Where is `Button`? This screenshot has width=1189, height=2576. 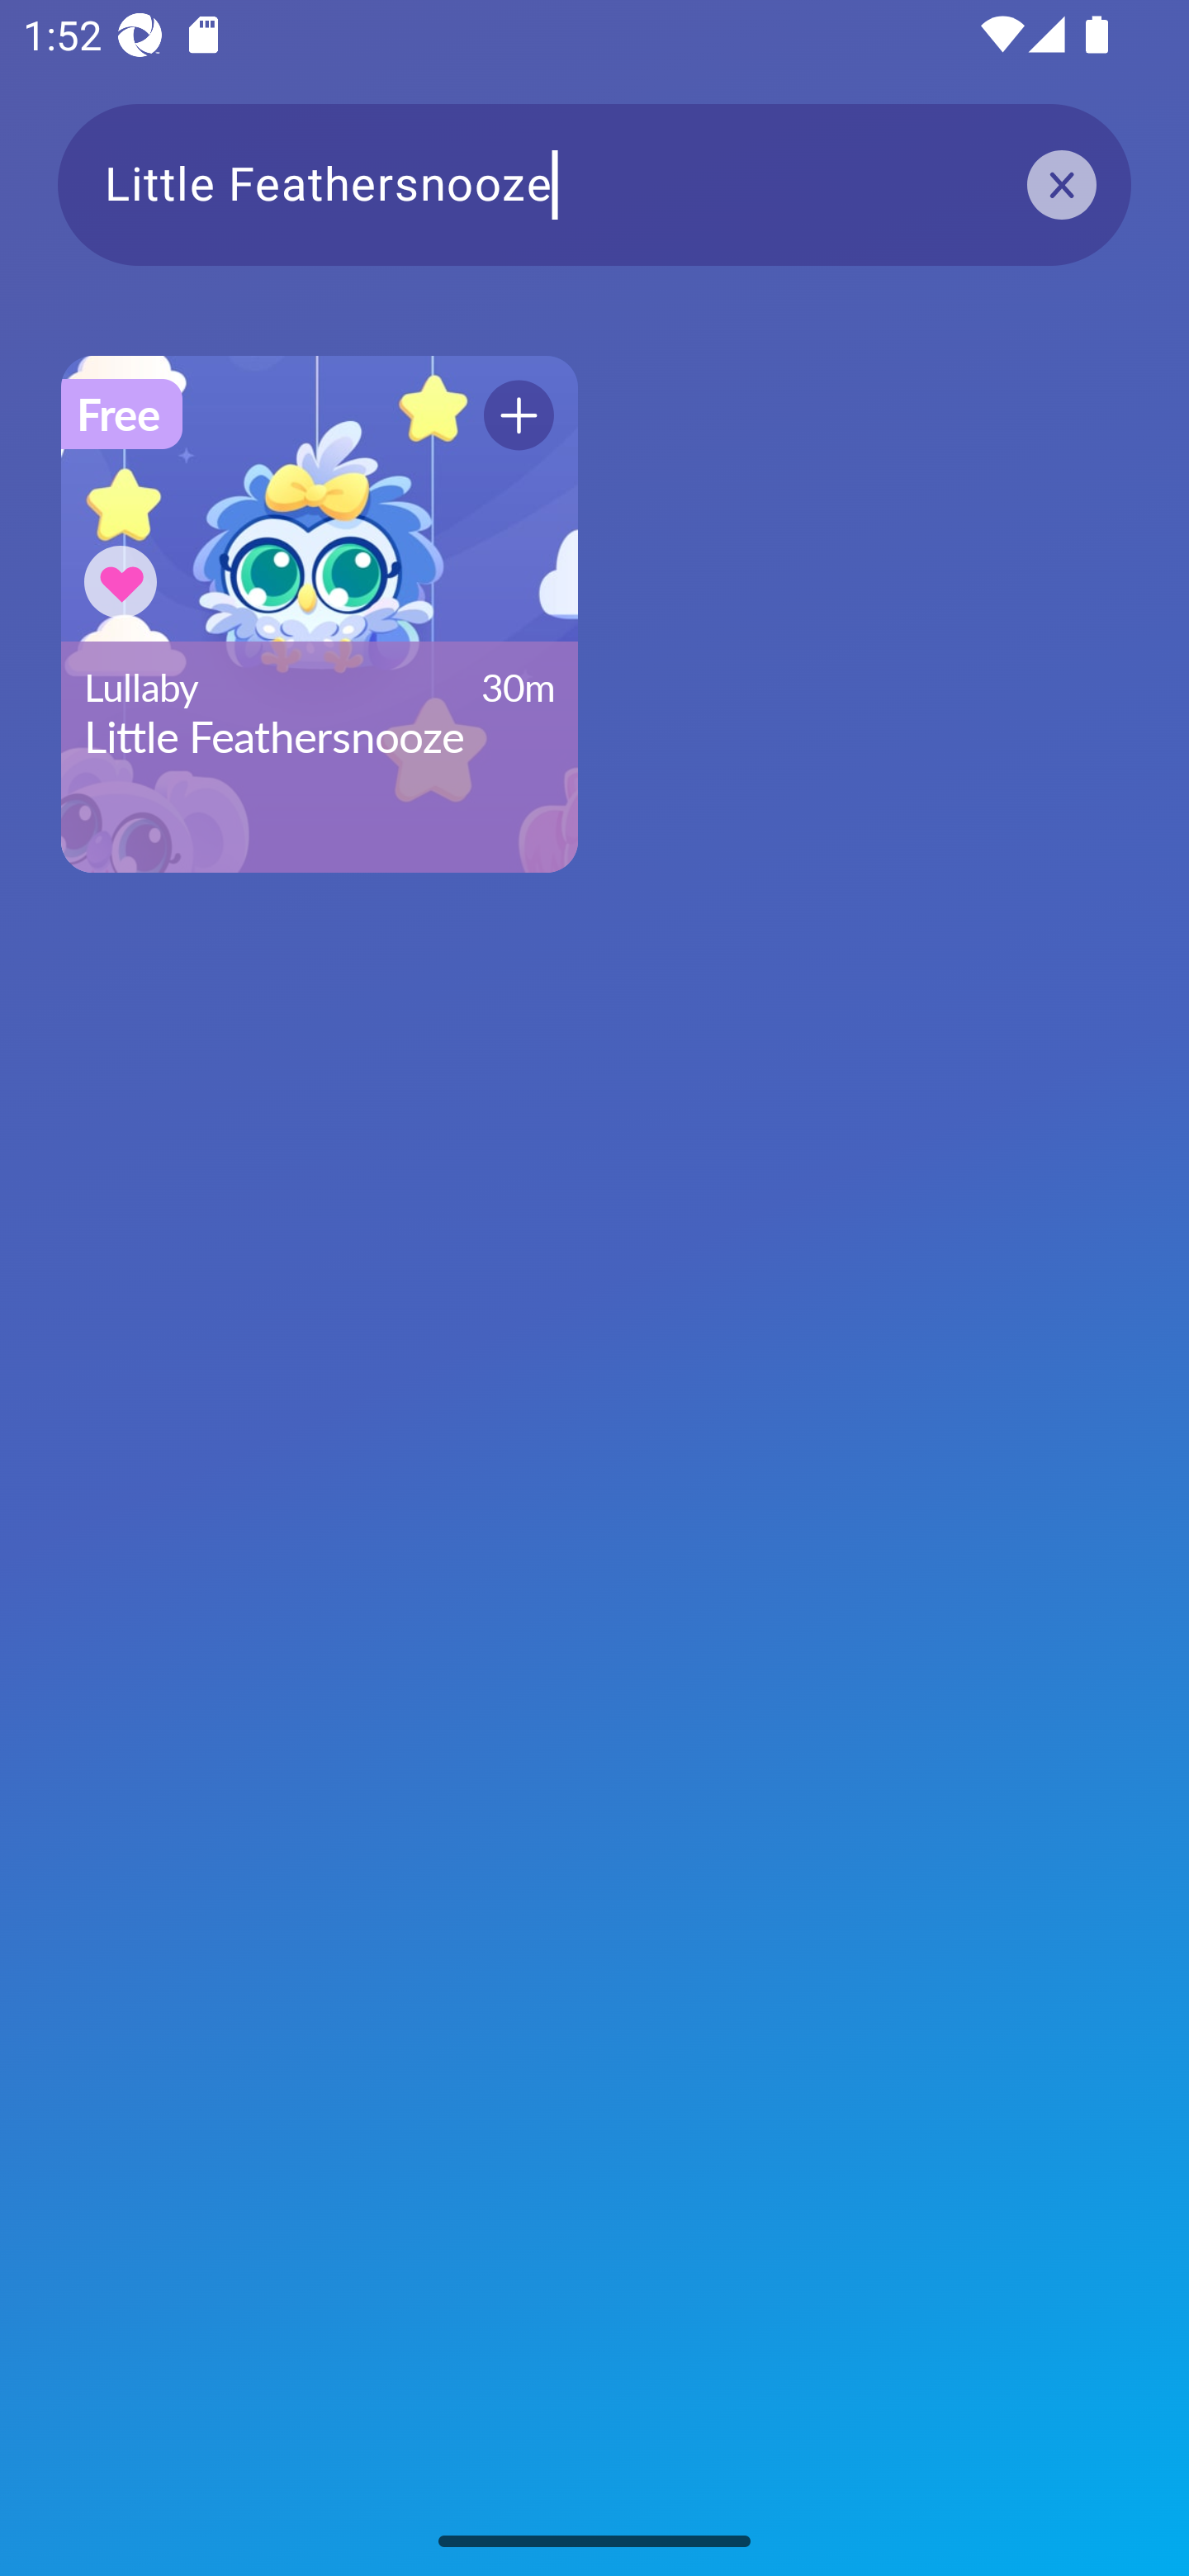 Button is located at coordinates (519, 414).